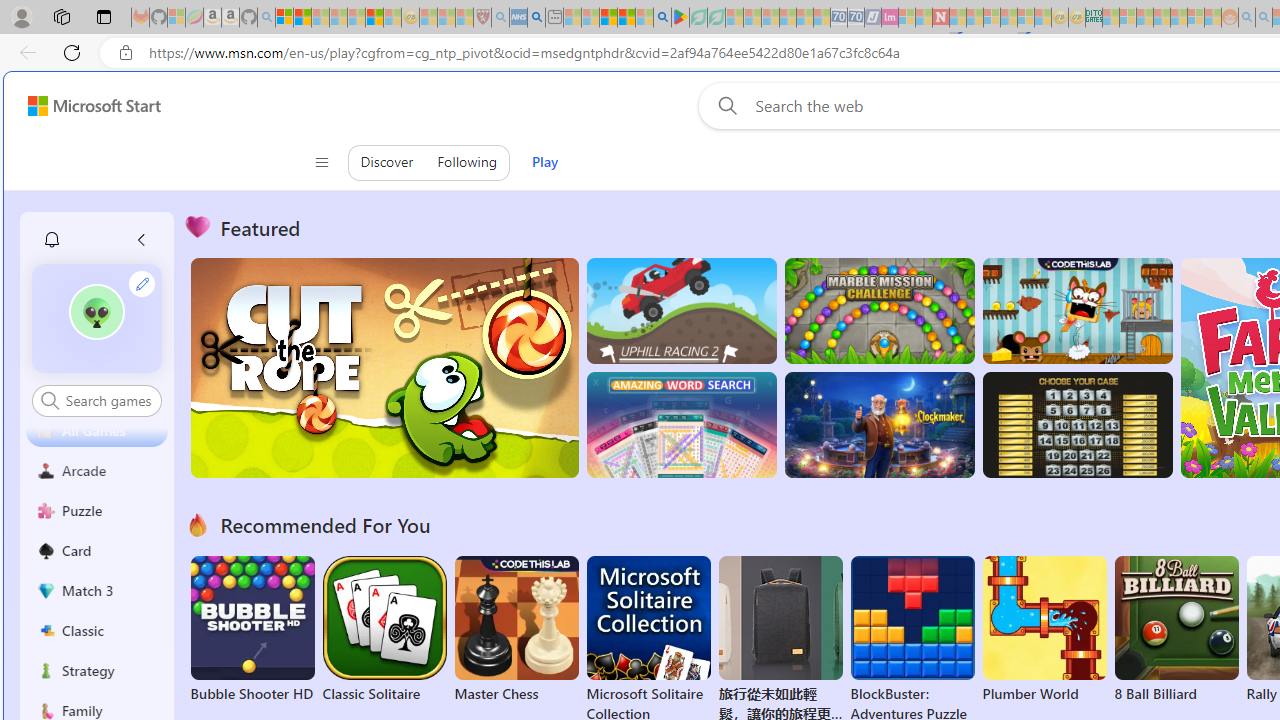  I want to click on Amazing Word Search, so click(681, 425).